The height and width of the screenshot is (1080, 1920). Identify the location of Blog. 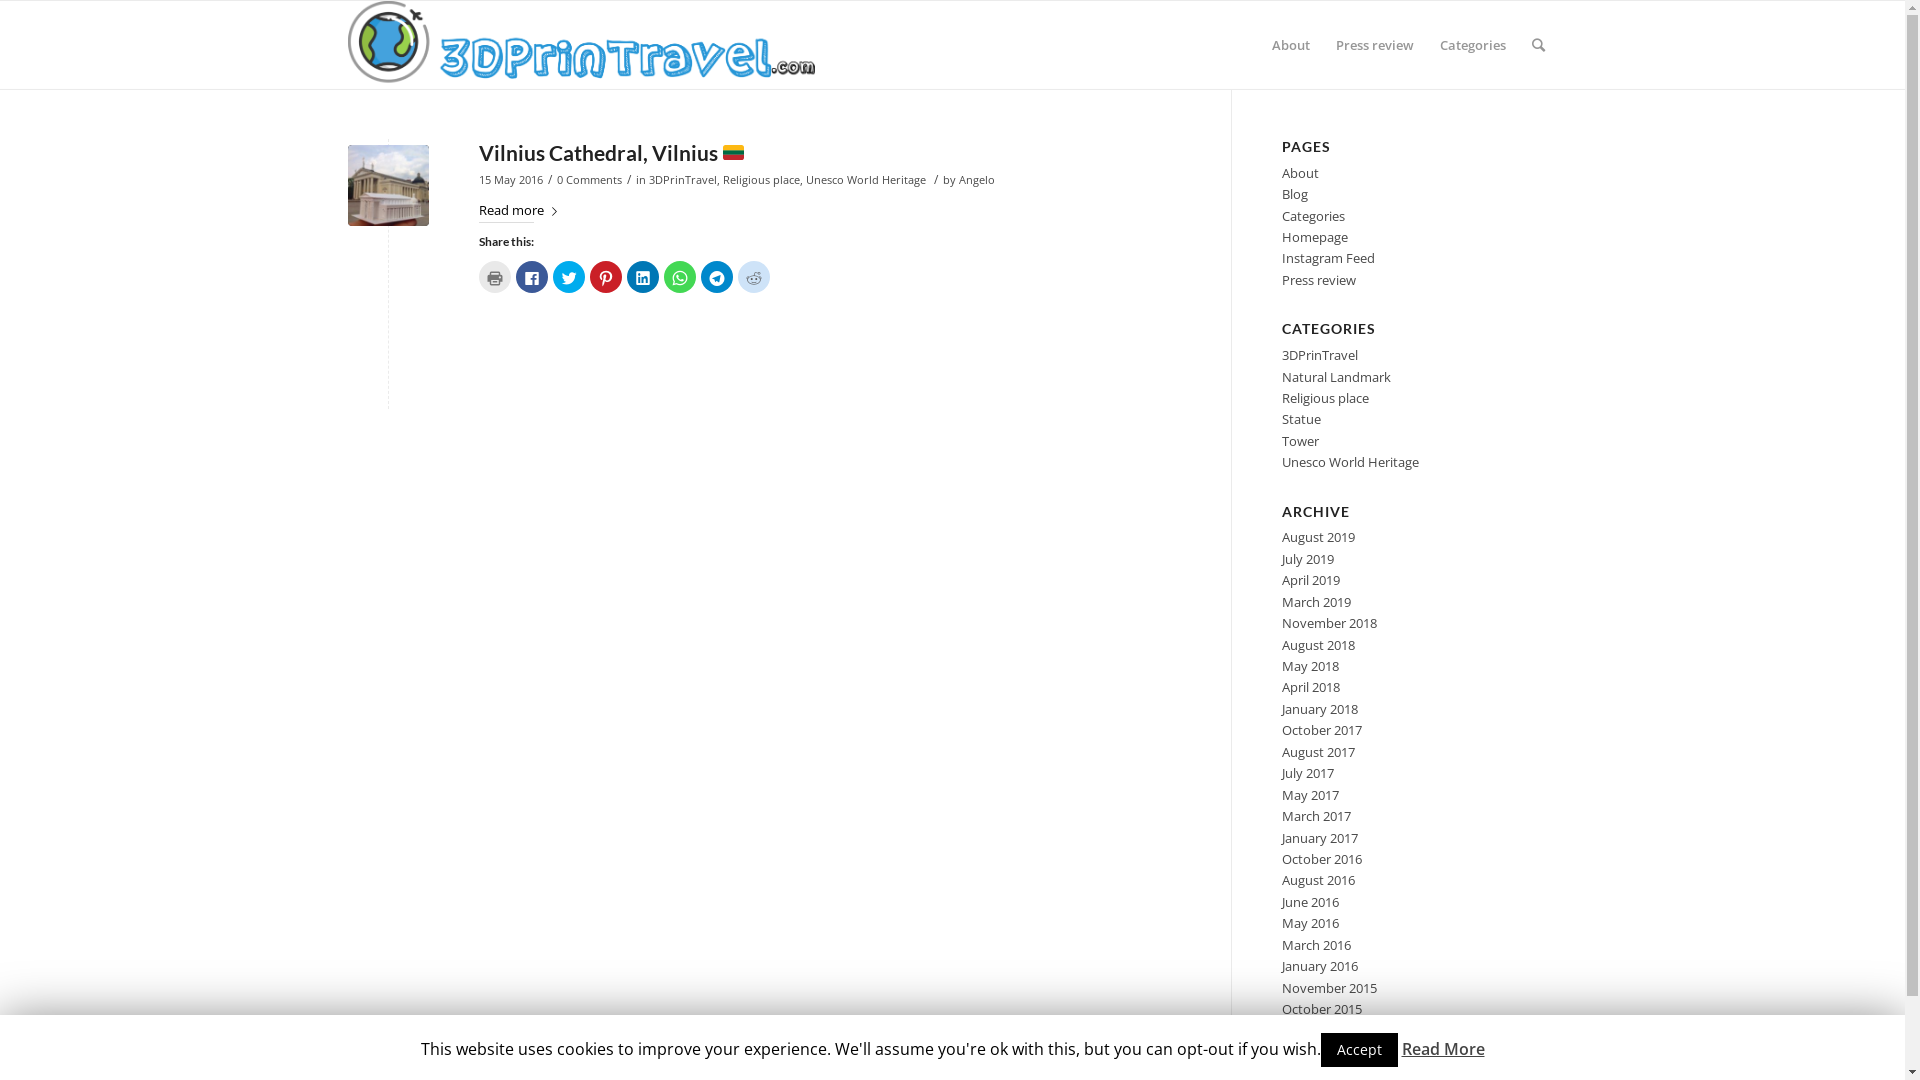
(1295, 194).